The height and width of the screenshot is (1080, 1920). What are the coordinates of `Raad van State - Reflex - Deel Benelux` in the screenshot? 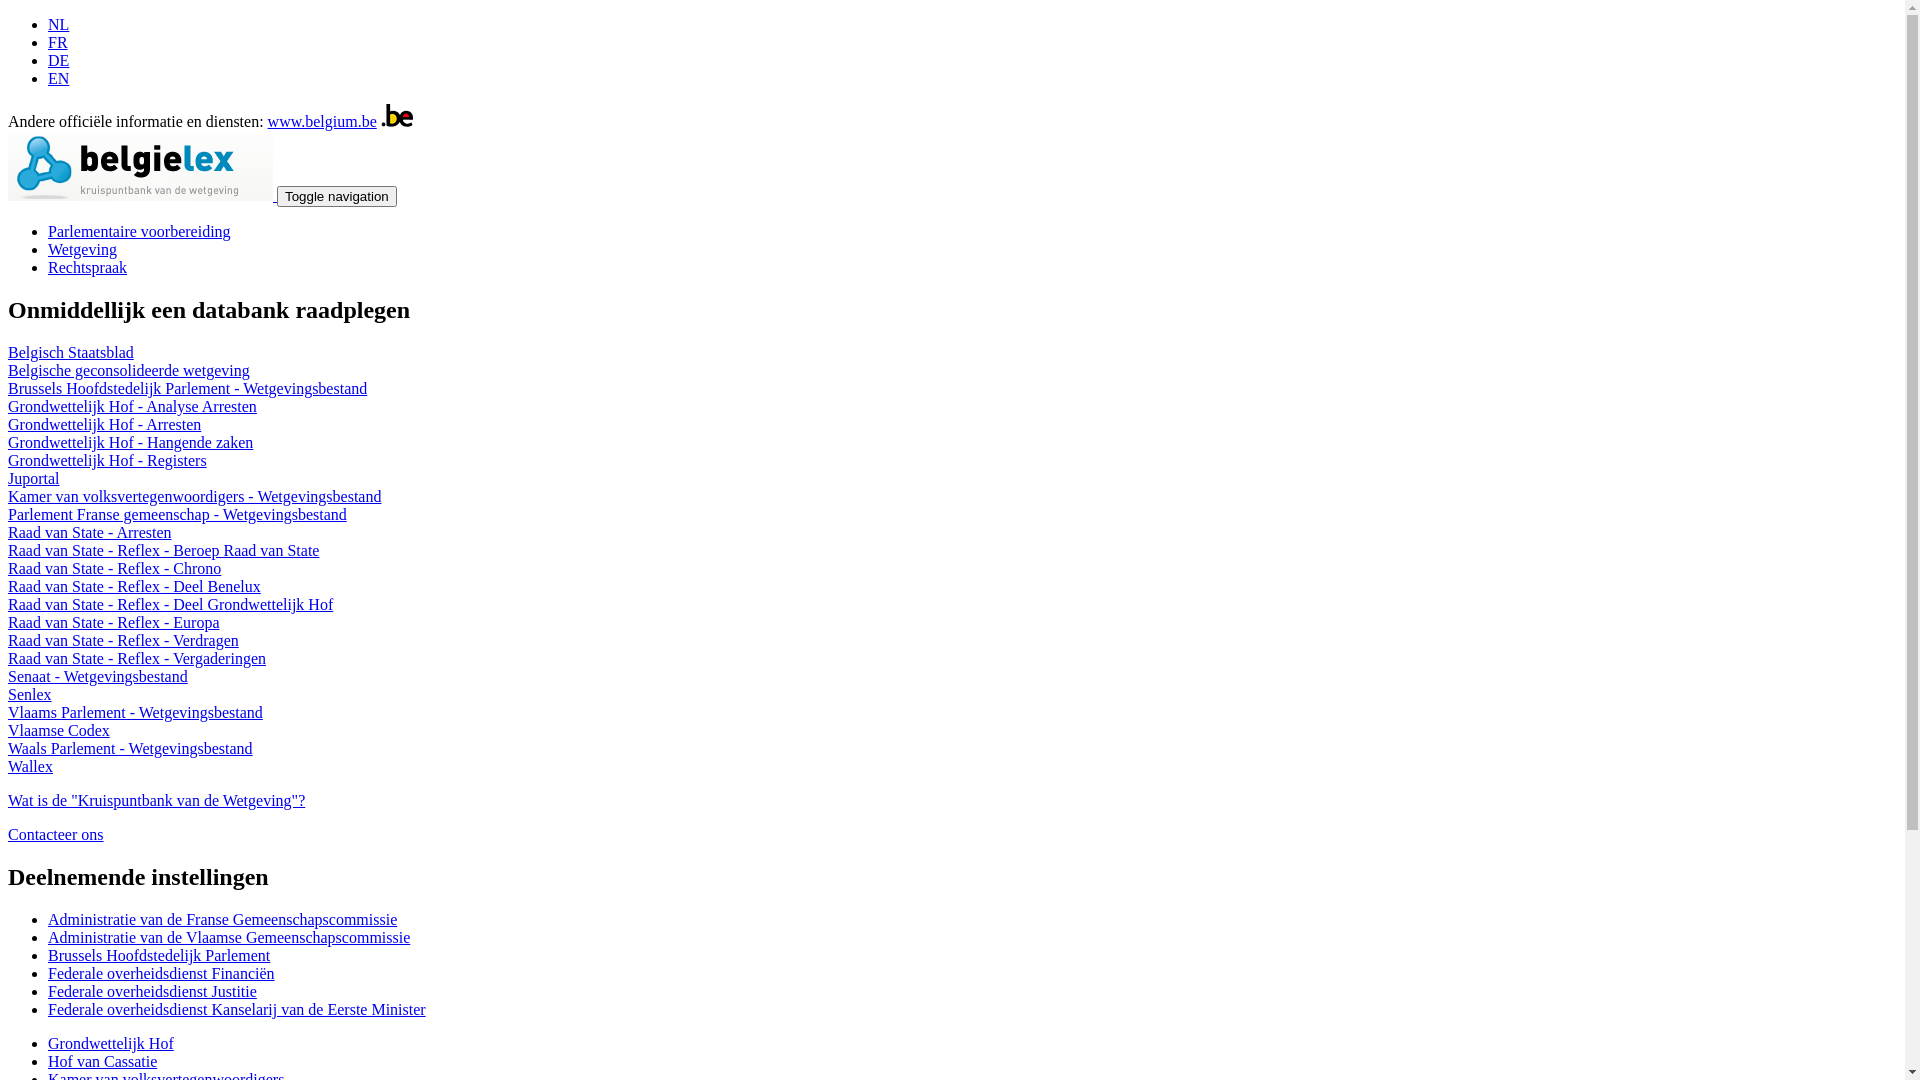 It's located at (134, 586).